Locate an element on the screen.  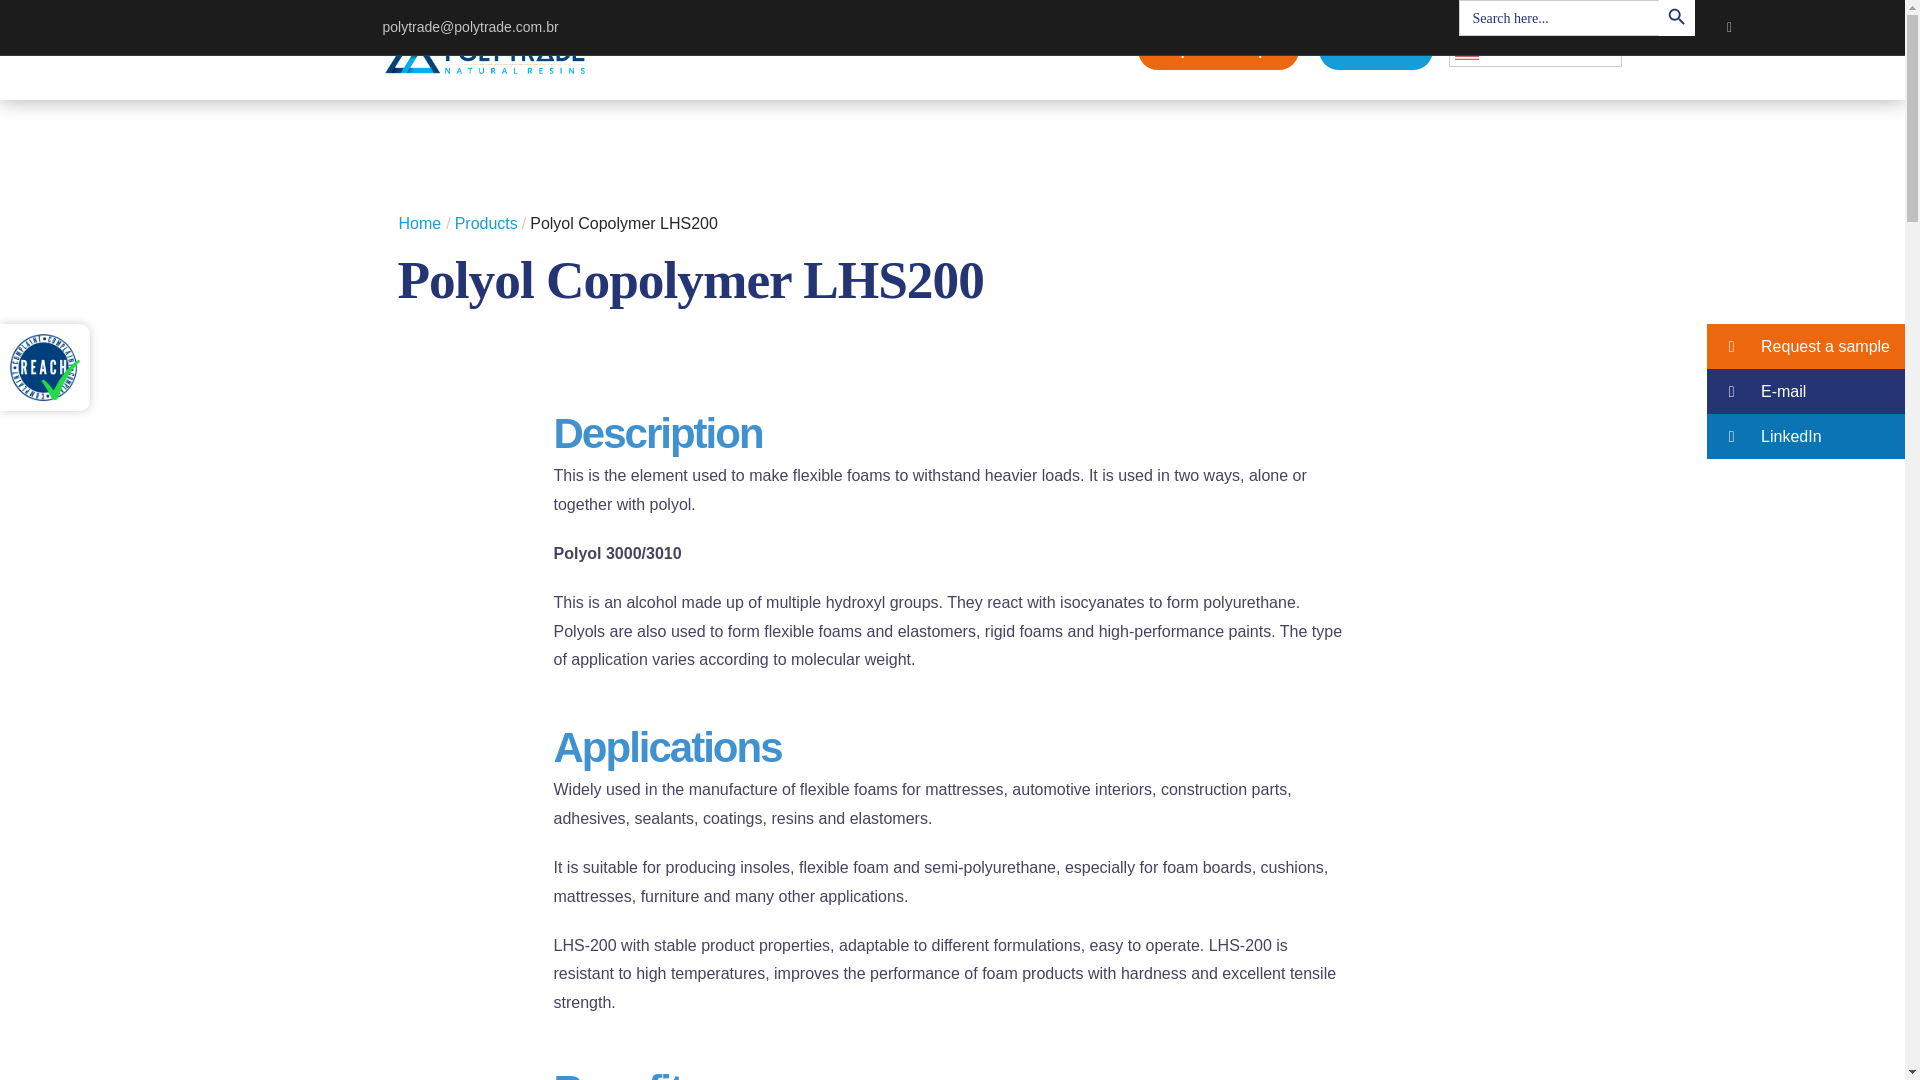
LinkedIn is located at coordinates (1728, 26).